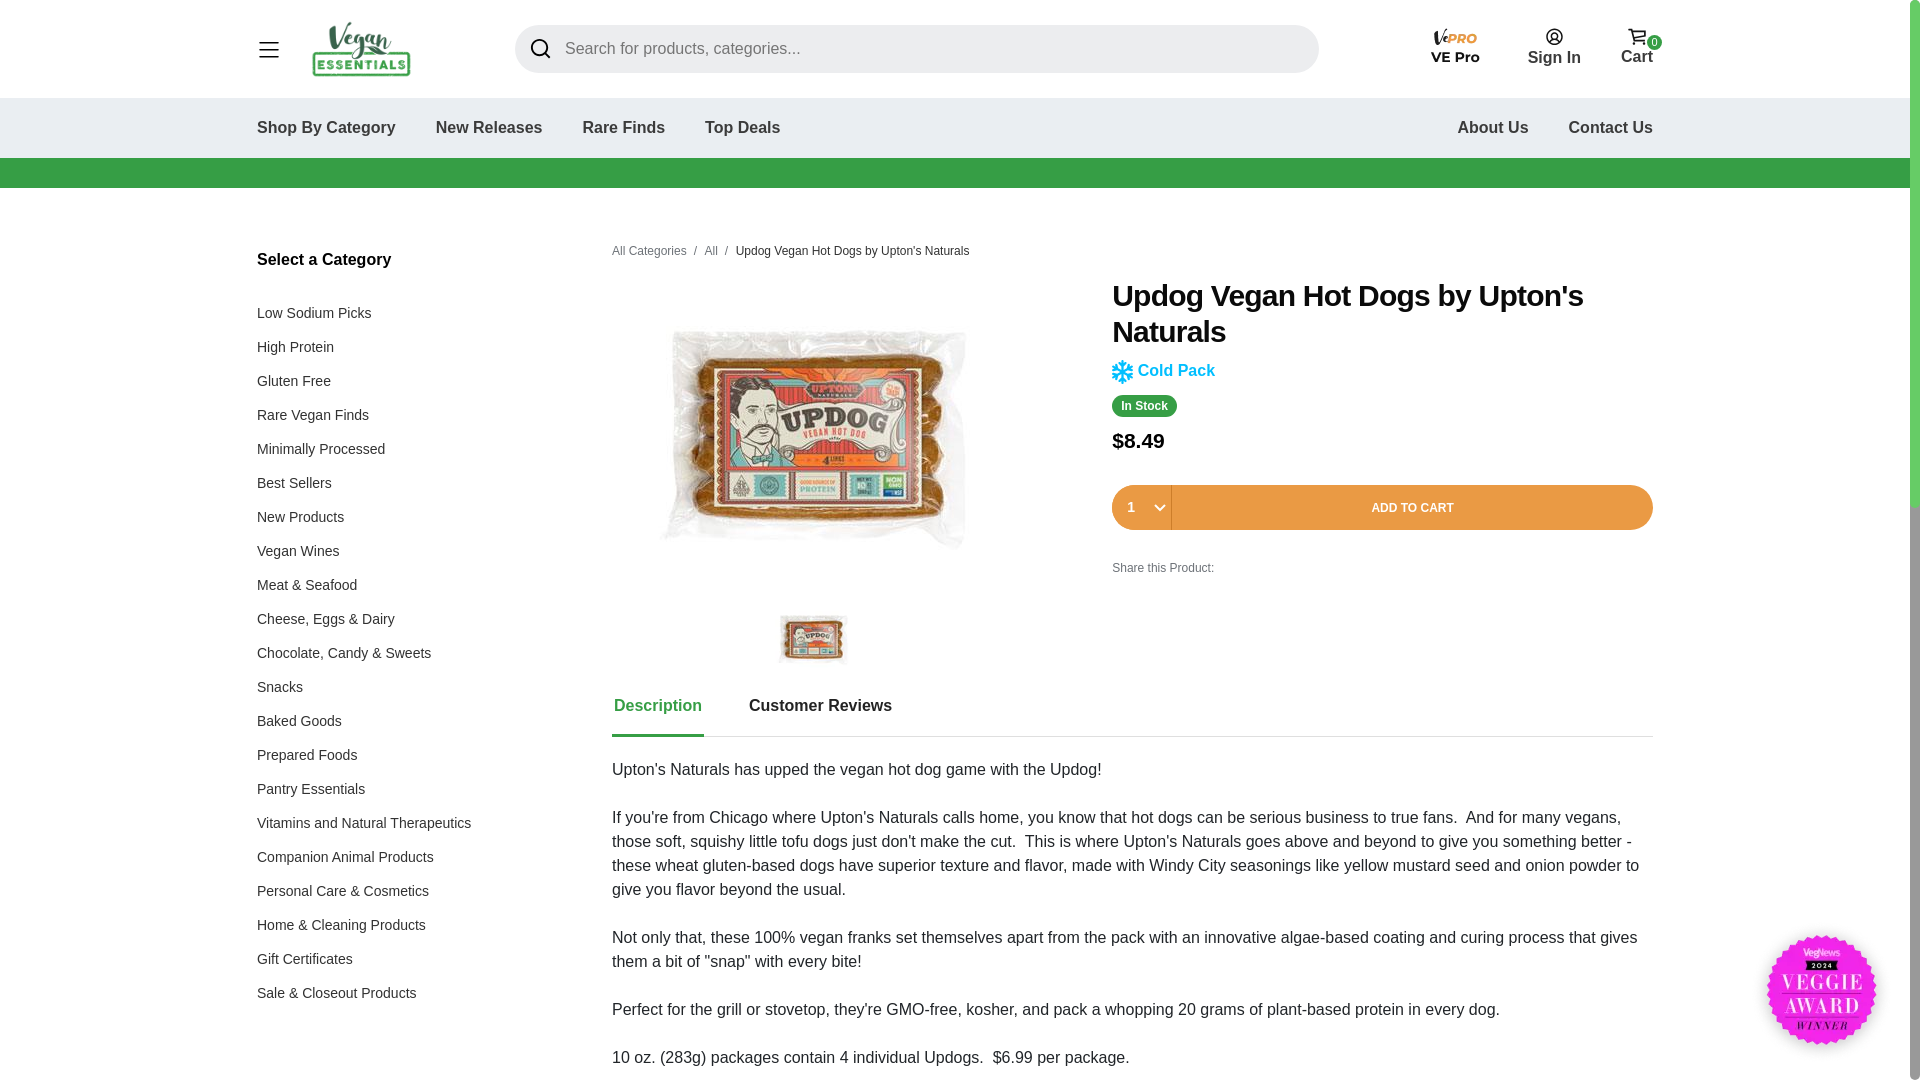 Image resolution: width=1920 pixels, height=1080 pixels. What do you see at coordinates (1492, 127) in the screenshot?
I see `About Us` at bounding box center [1492, 127].